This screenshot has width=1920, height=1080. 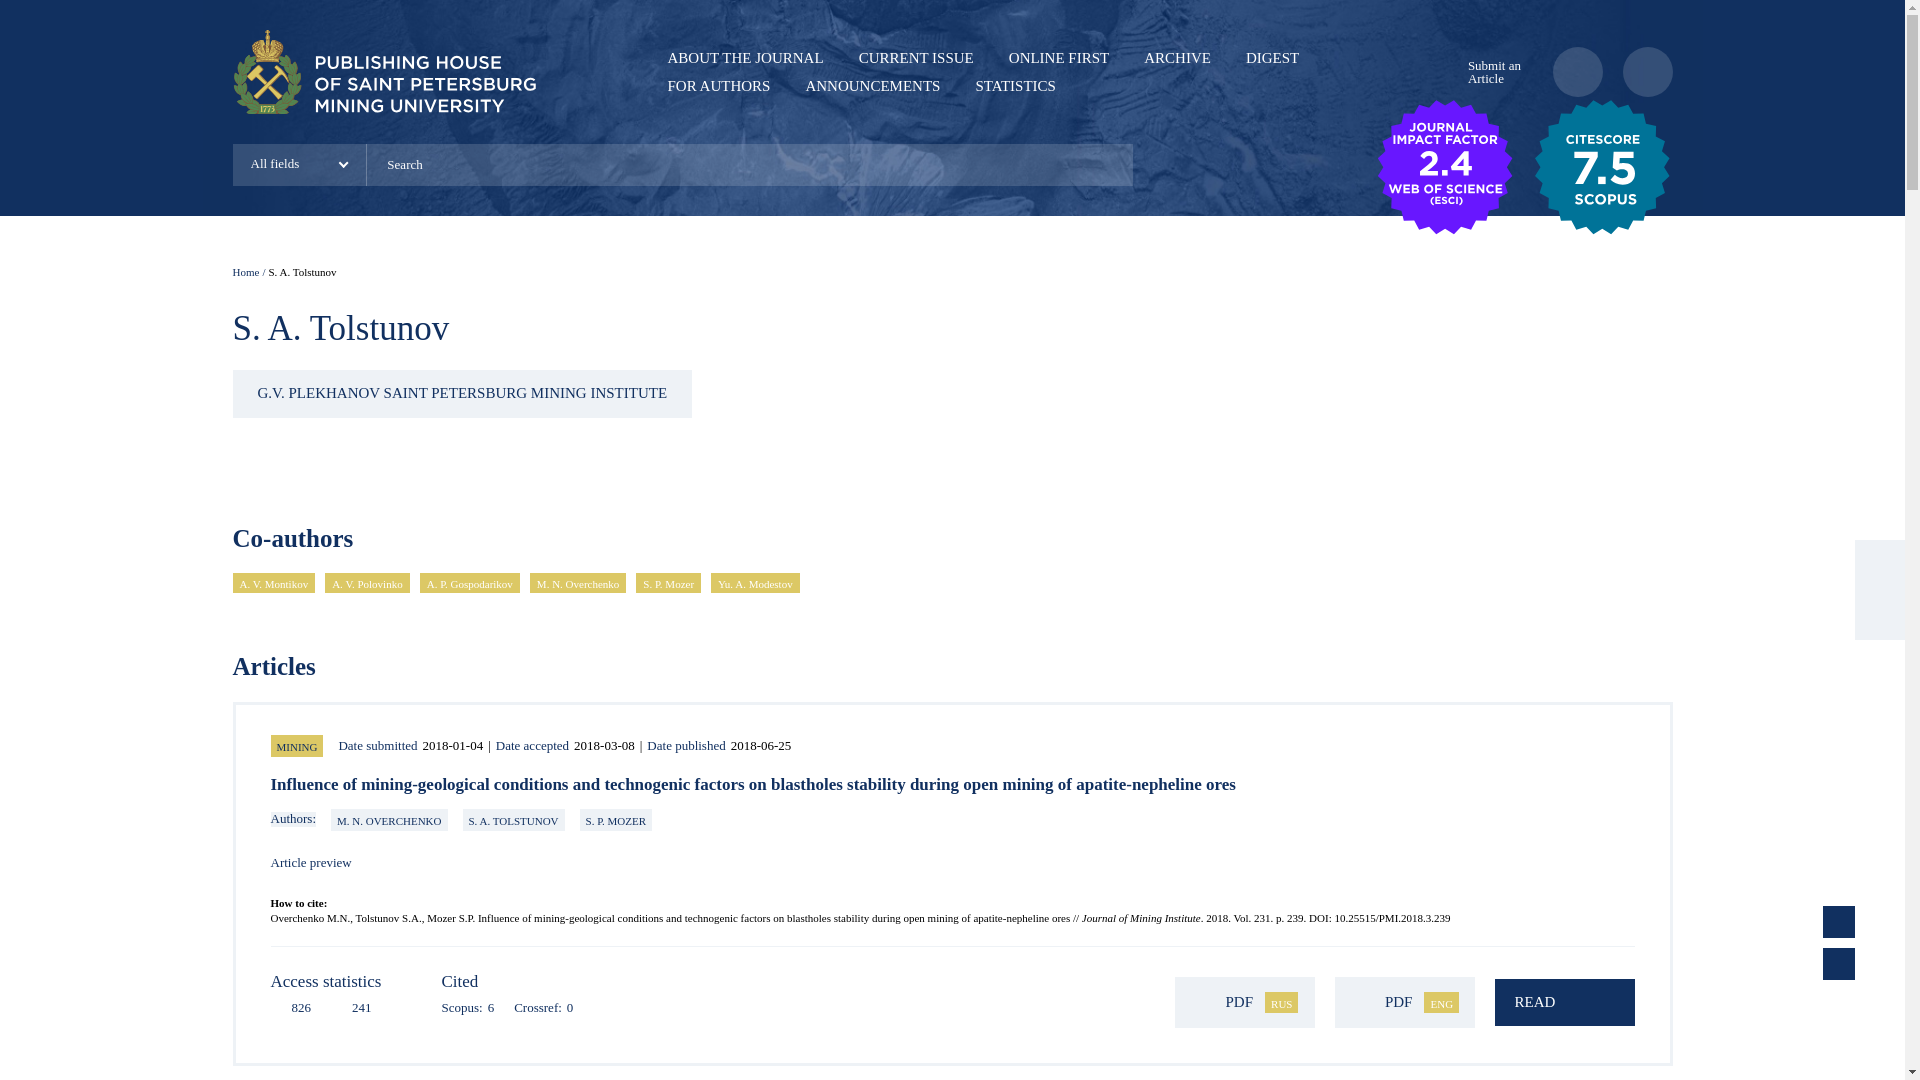 What do you see at coordinates (367, 582) in the screenshot?
I see `A. V. Polovinko` at bounding box center [367, 582].